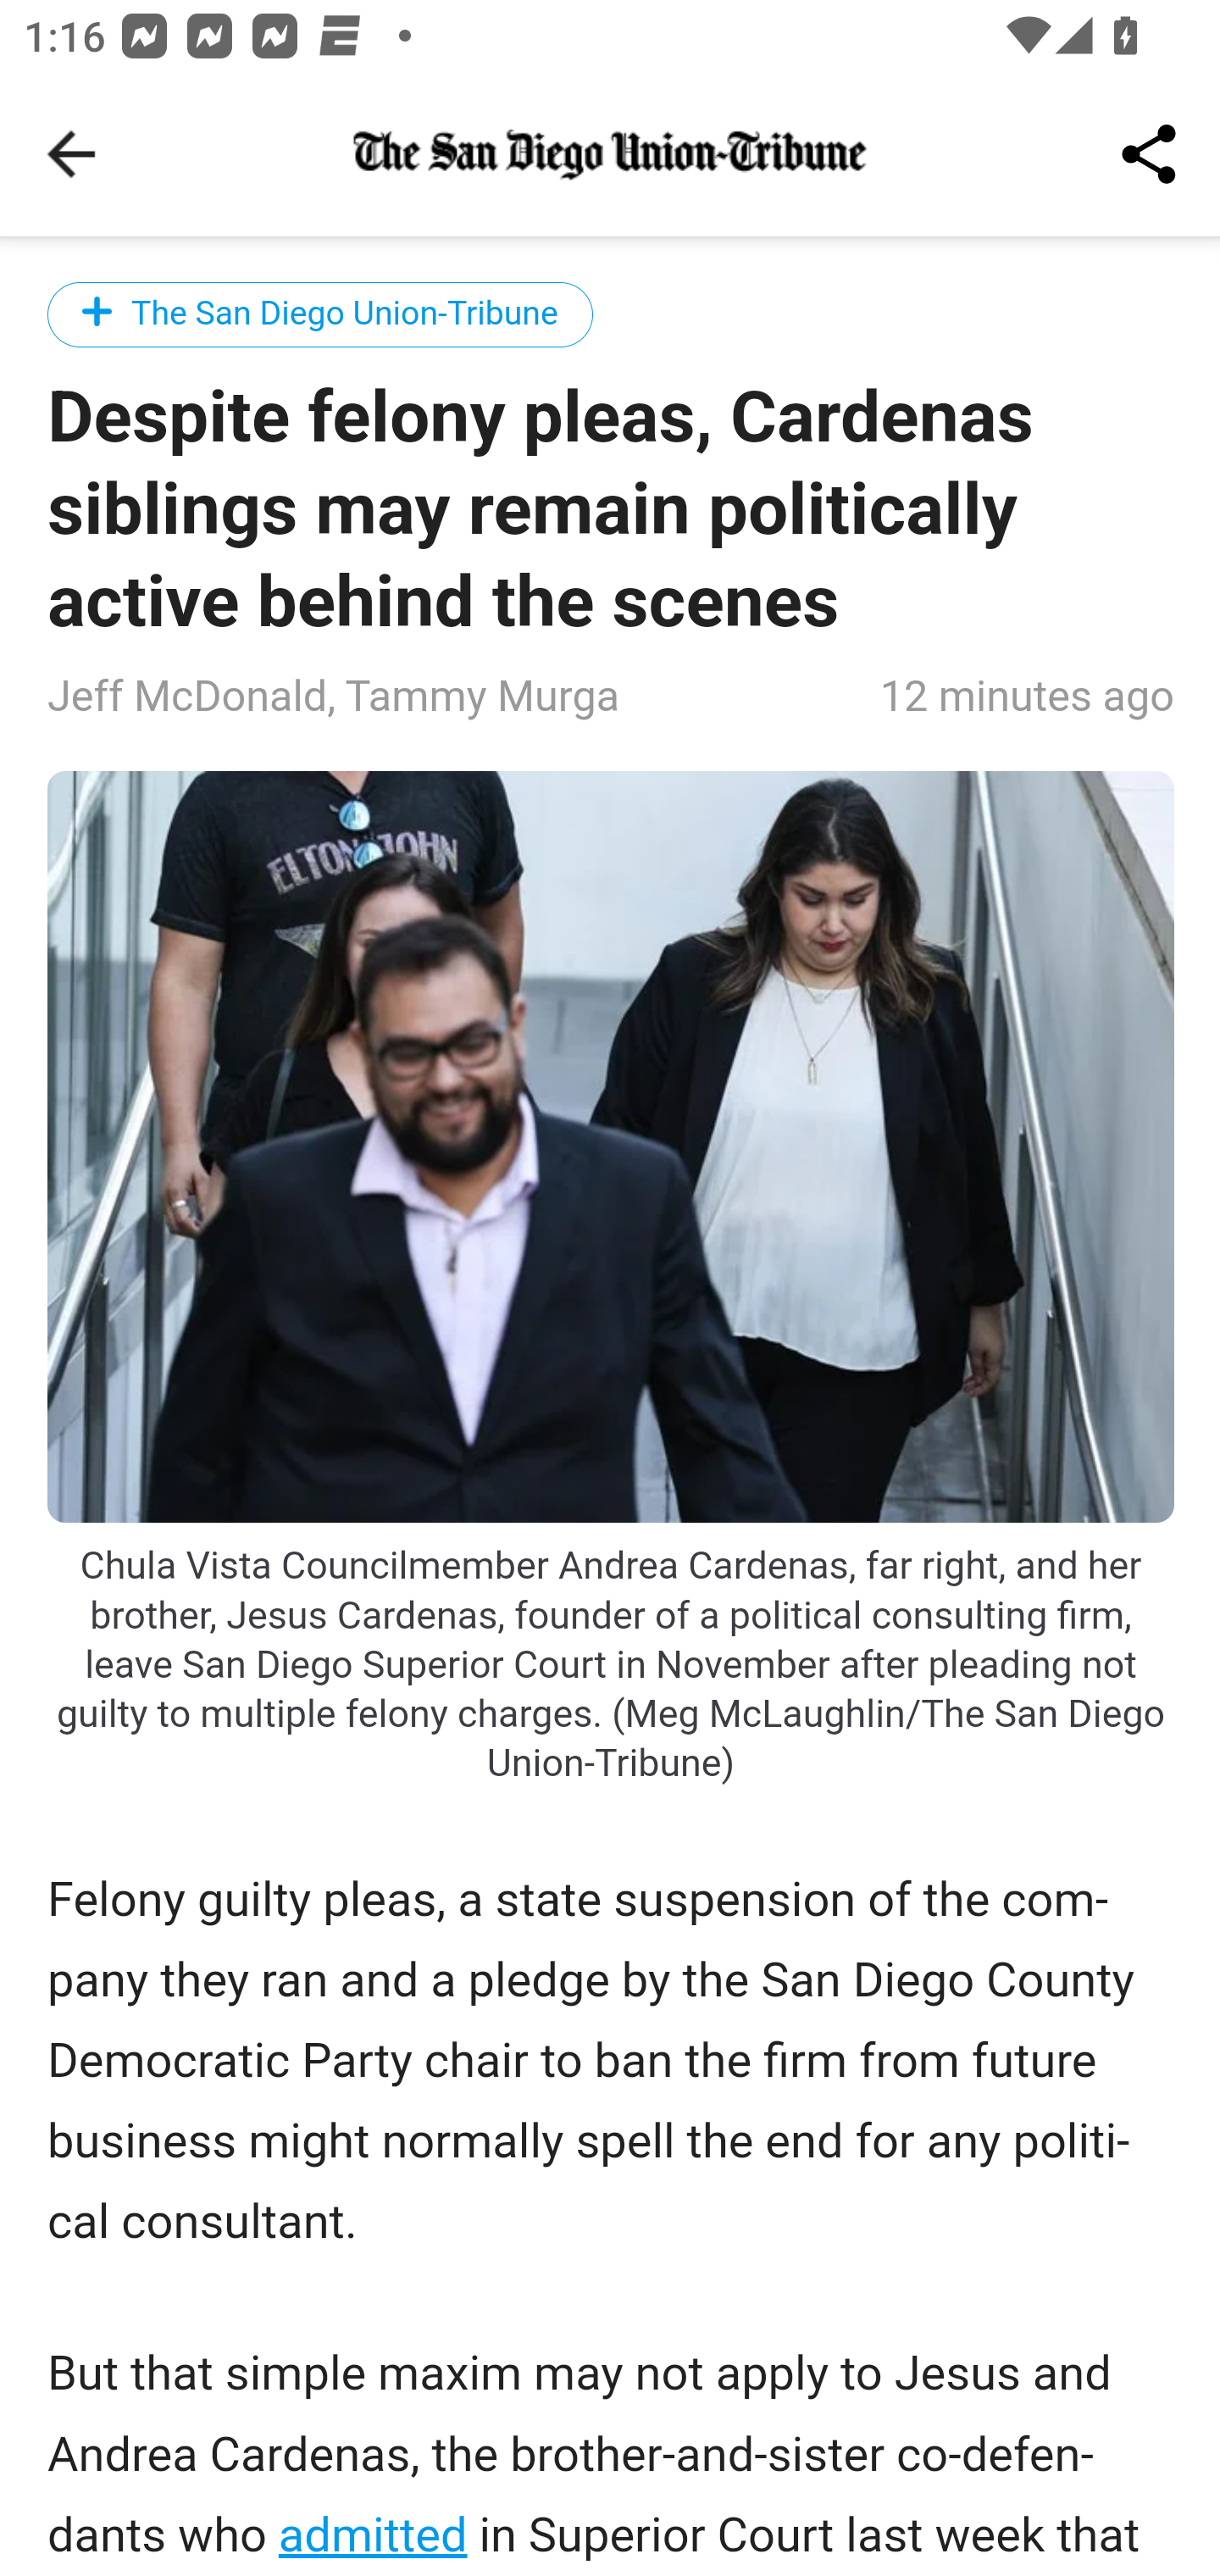 The image size is (1220, 2576). Describe the element at coordinates (371, 2534) in the screenshot. I see `admitted` at that location.